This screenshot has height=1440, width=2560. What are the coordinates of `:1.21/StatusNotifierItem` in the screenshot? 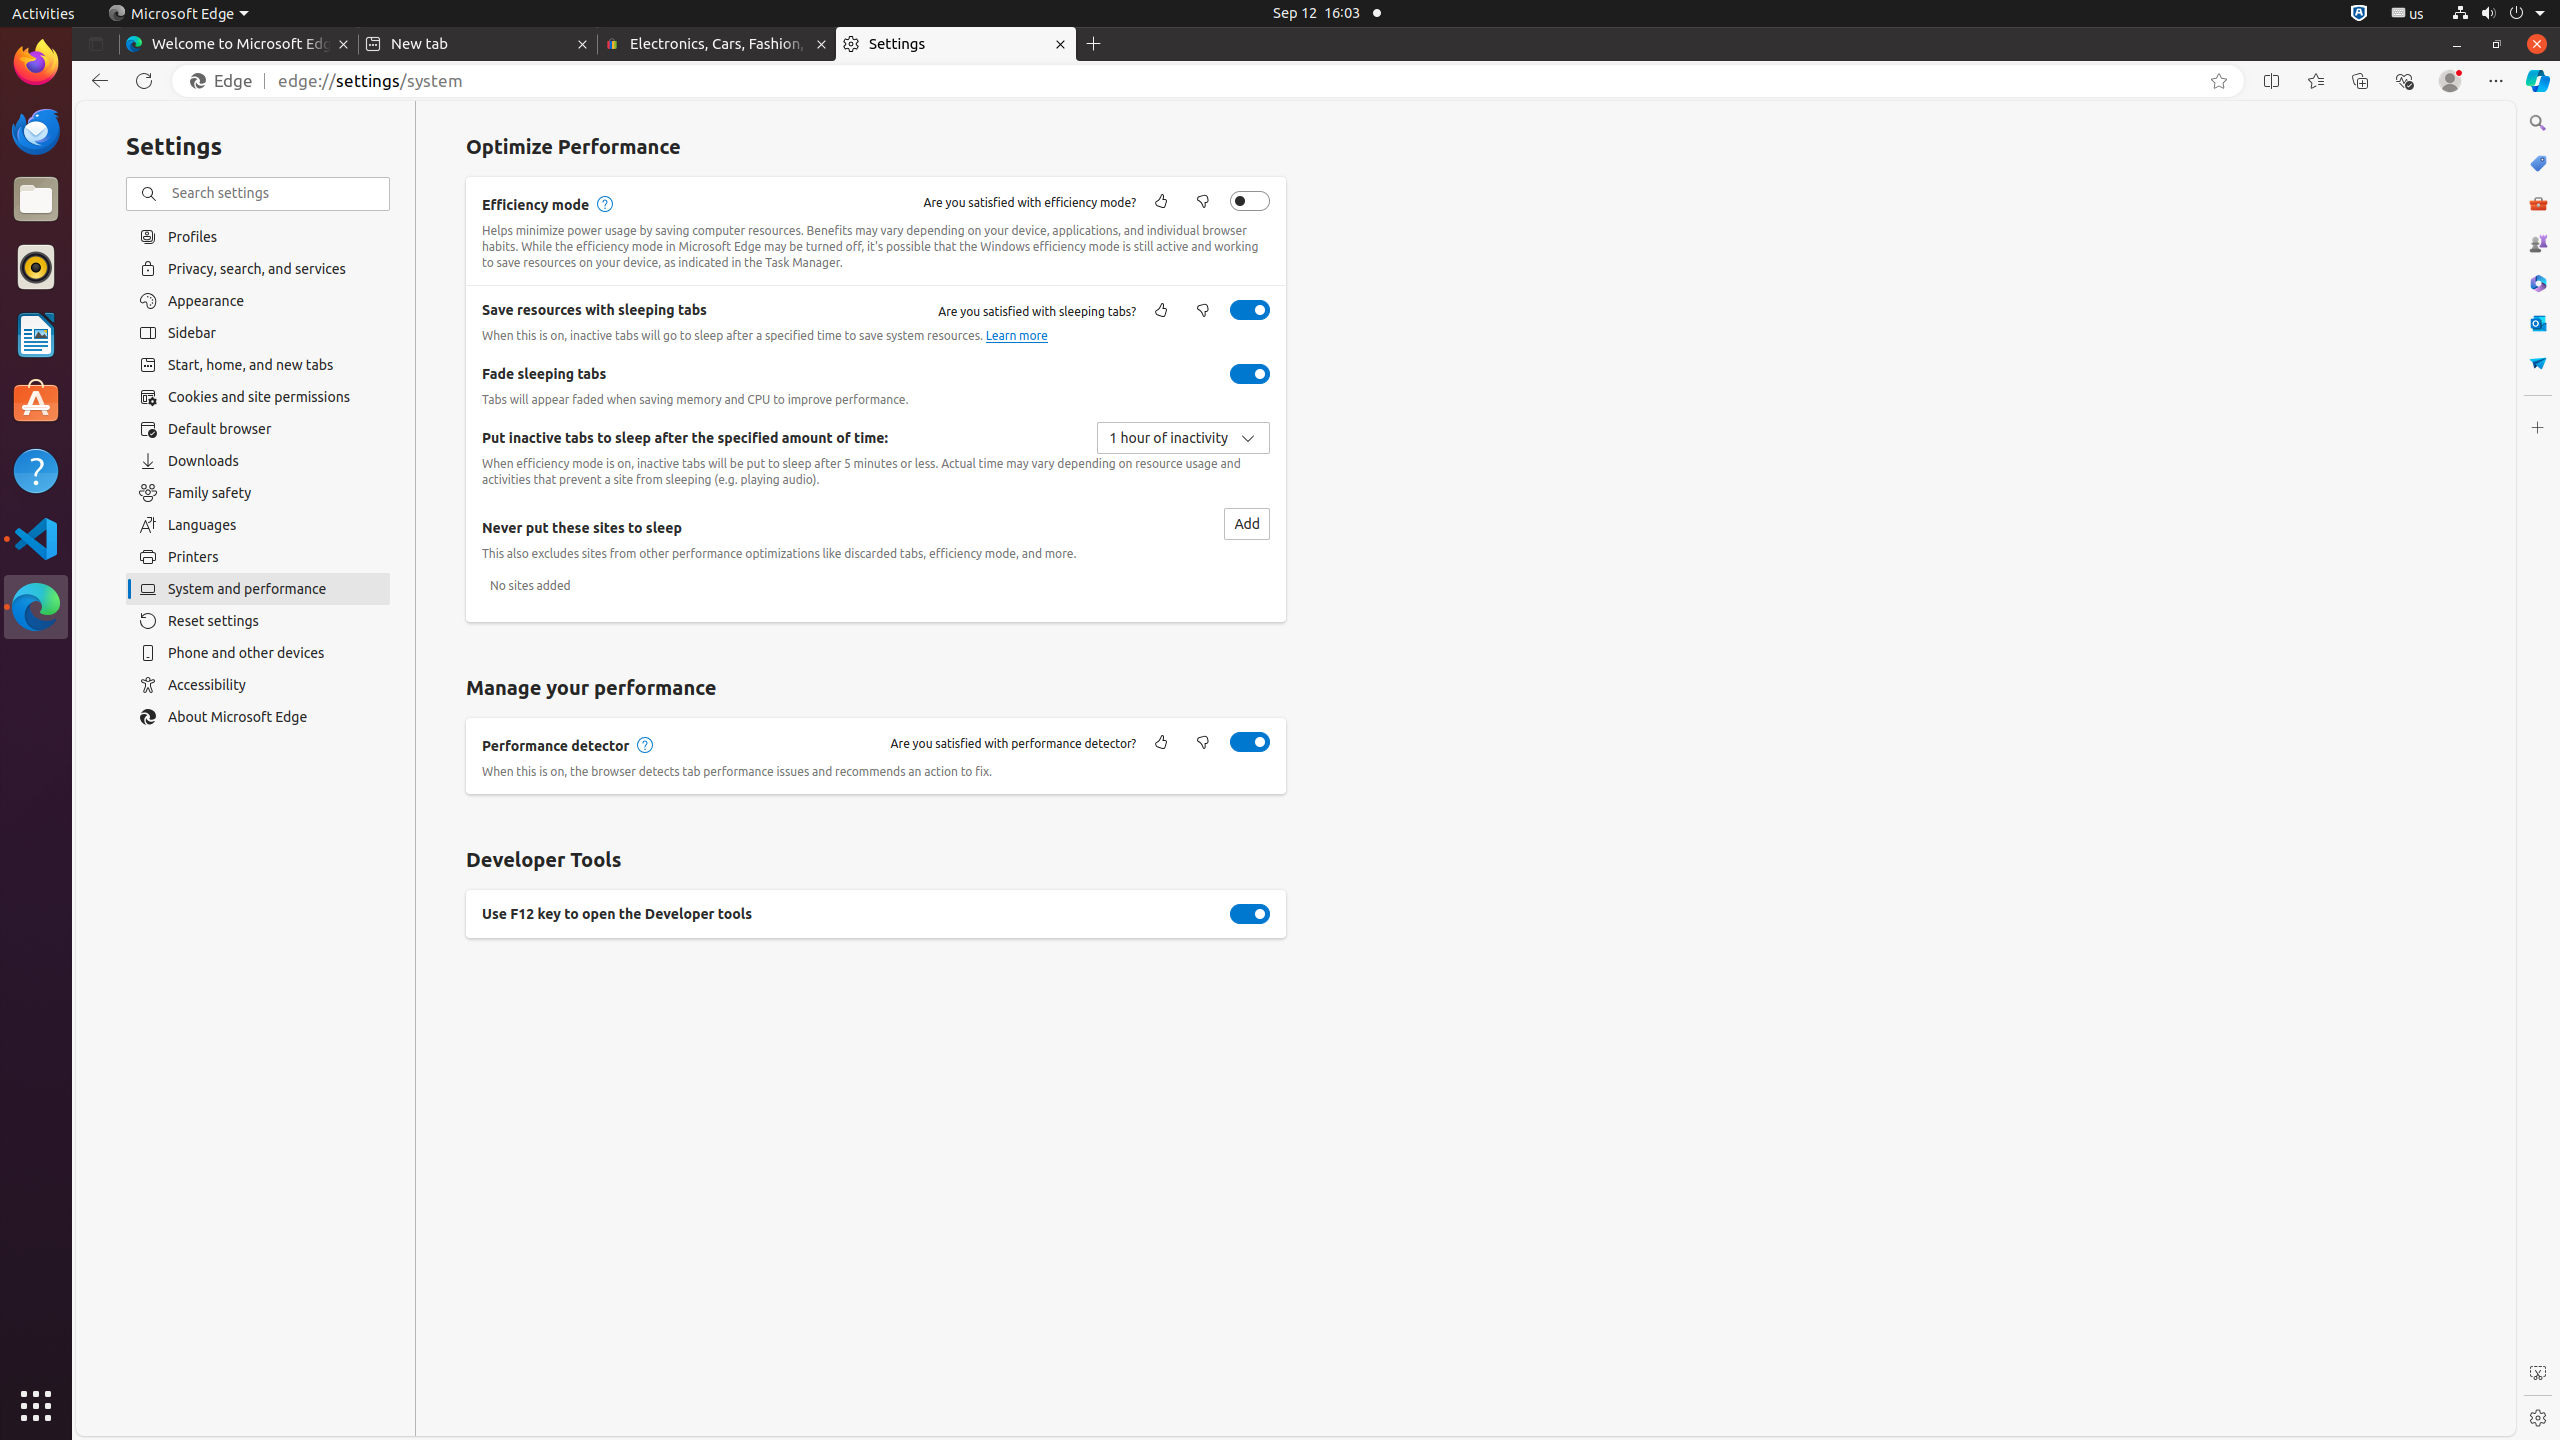 It's located at (2408, 14).